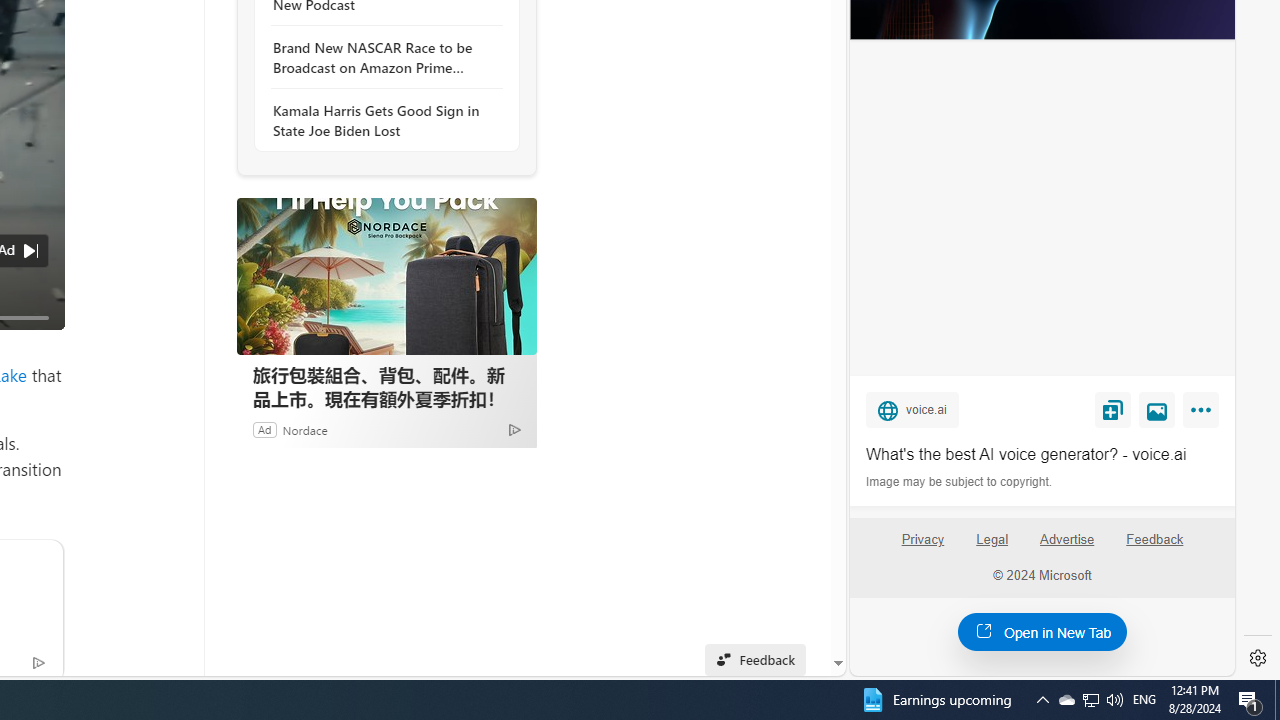 The image size is (1280, 720). I want to click on Privacy, so click(922, 547).